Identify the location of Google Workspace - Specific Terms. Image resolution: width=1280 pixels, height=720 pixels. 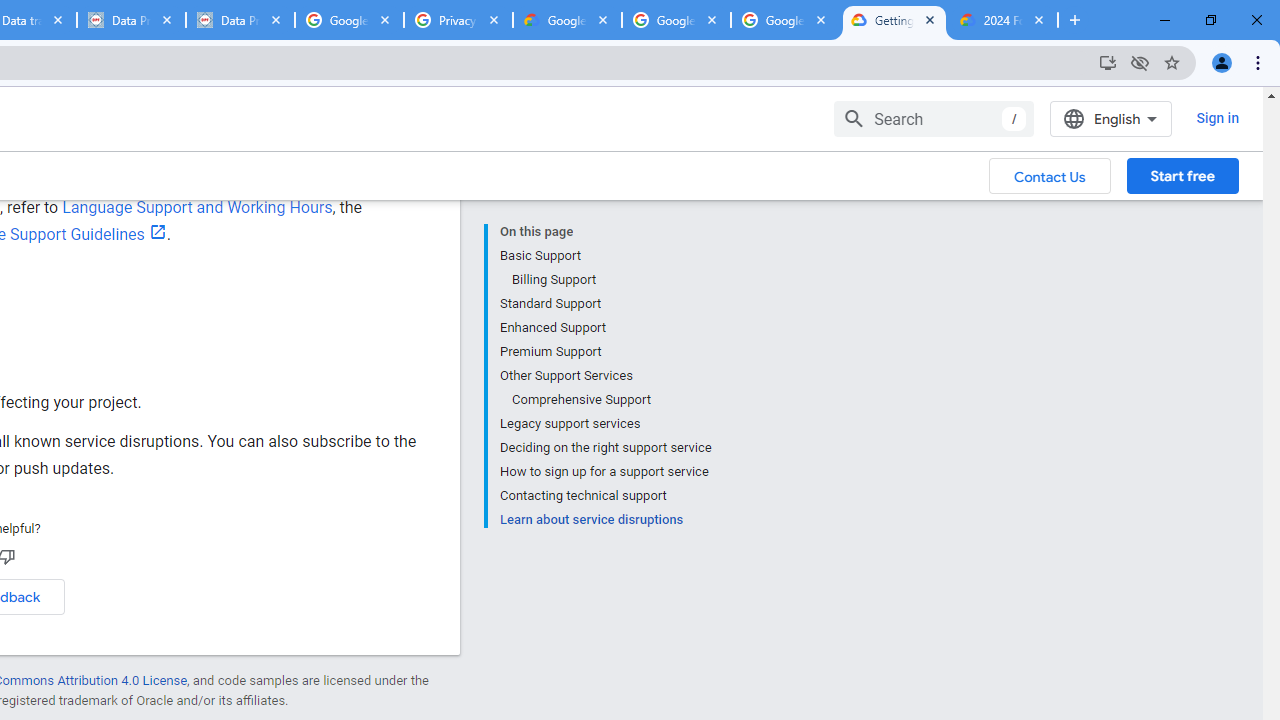
(676, 20).